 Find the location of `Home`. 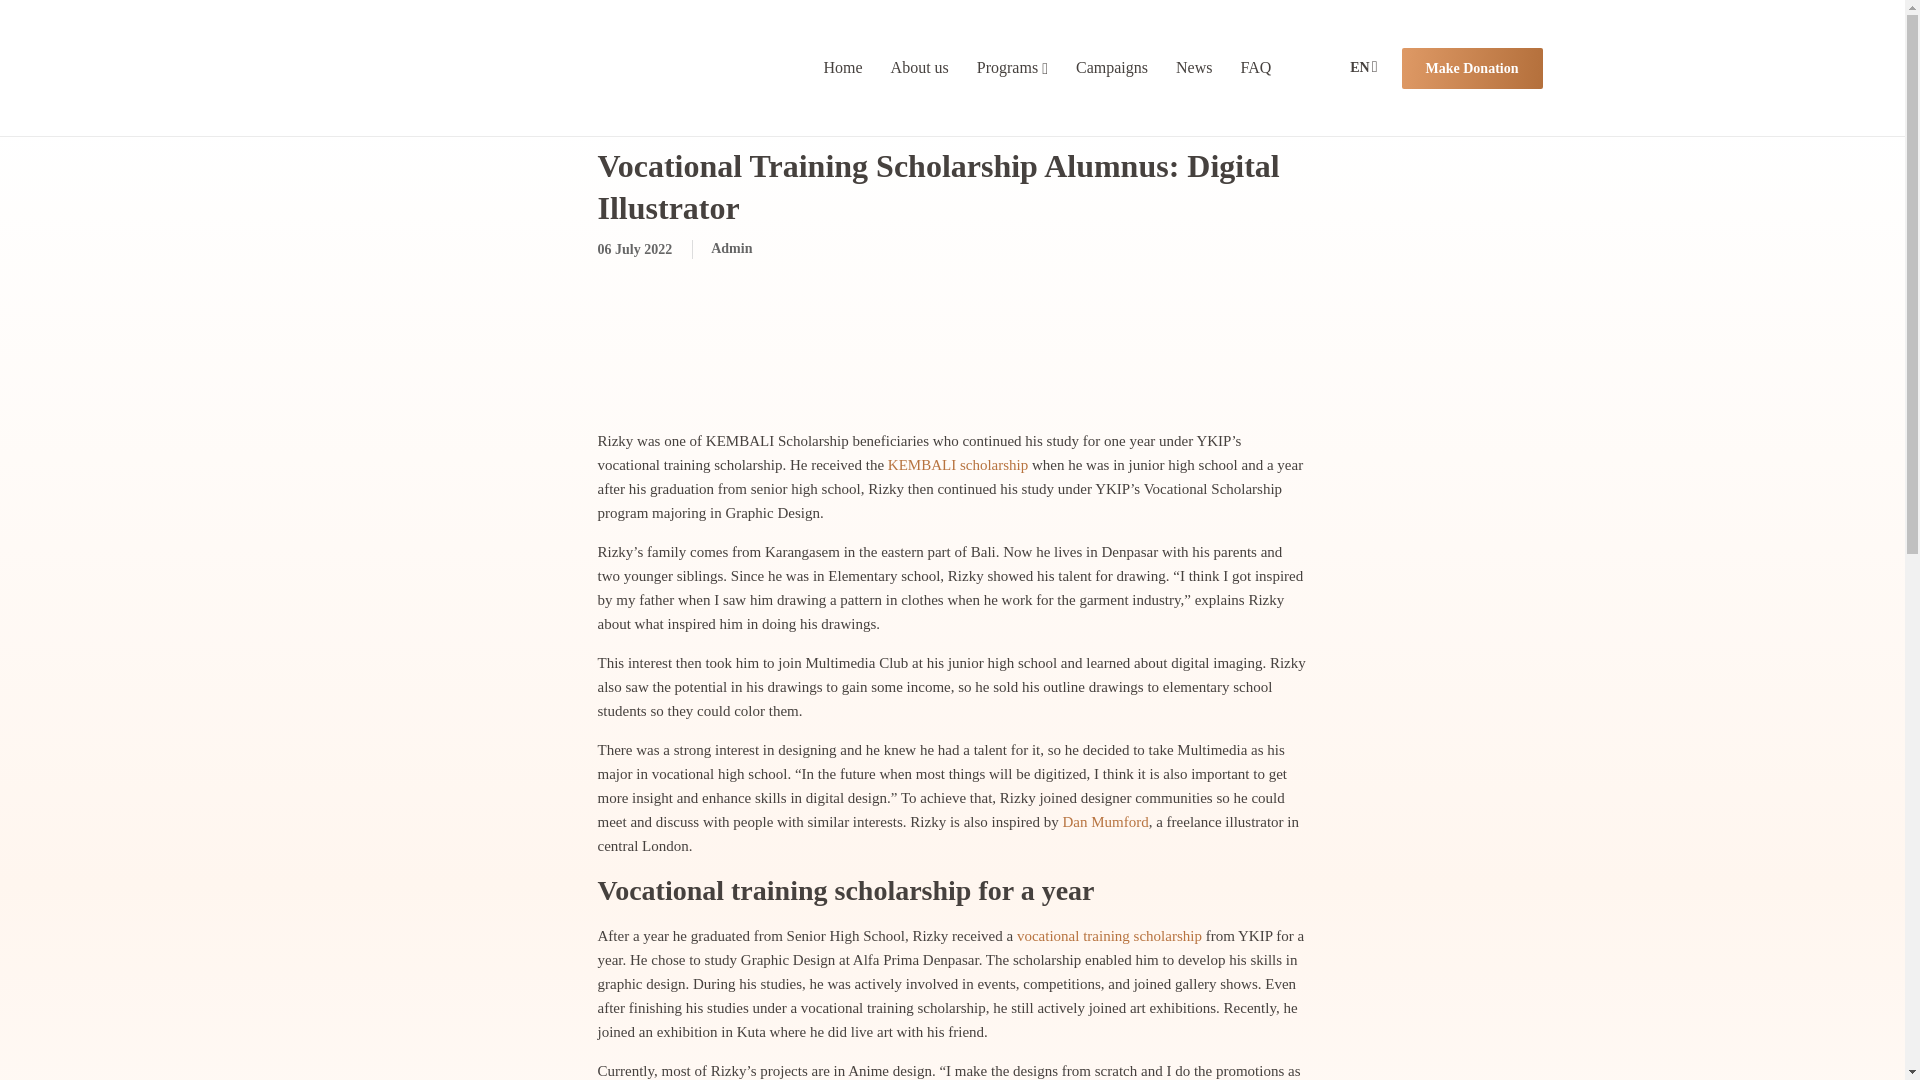

Home is located at coordinates (842, 67).